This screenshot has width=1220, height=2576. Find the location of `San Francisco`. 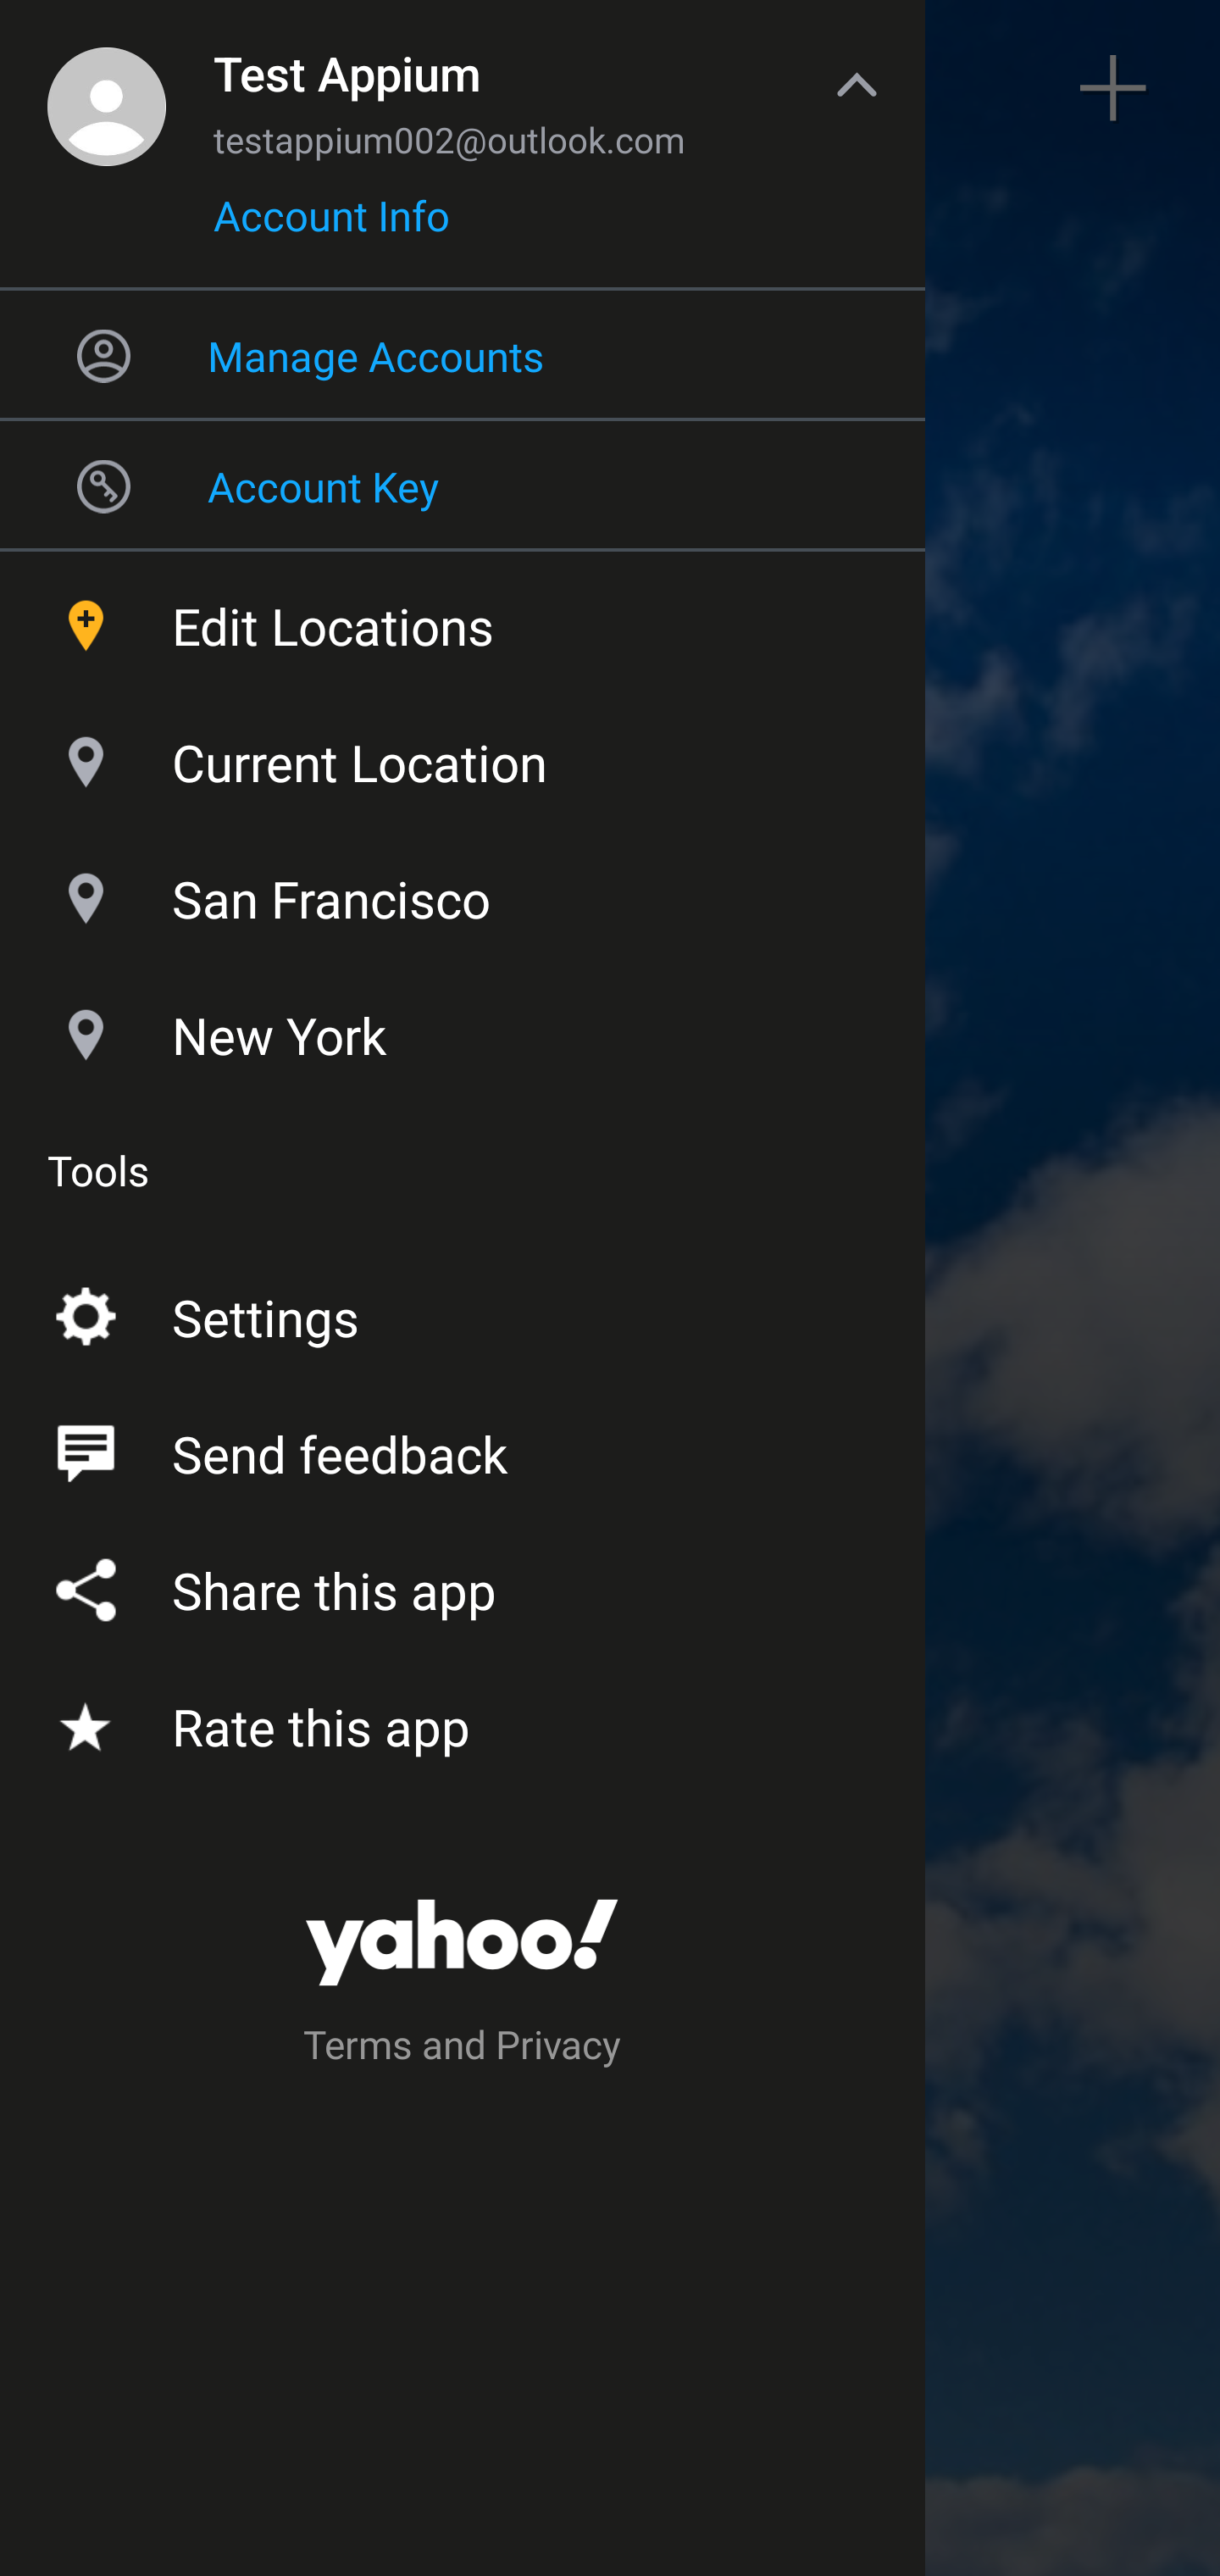

San Francisco is located at coordinates (463, 891).